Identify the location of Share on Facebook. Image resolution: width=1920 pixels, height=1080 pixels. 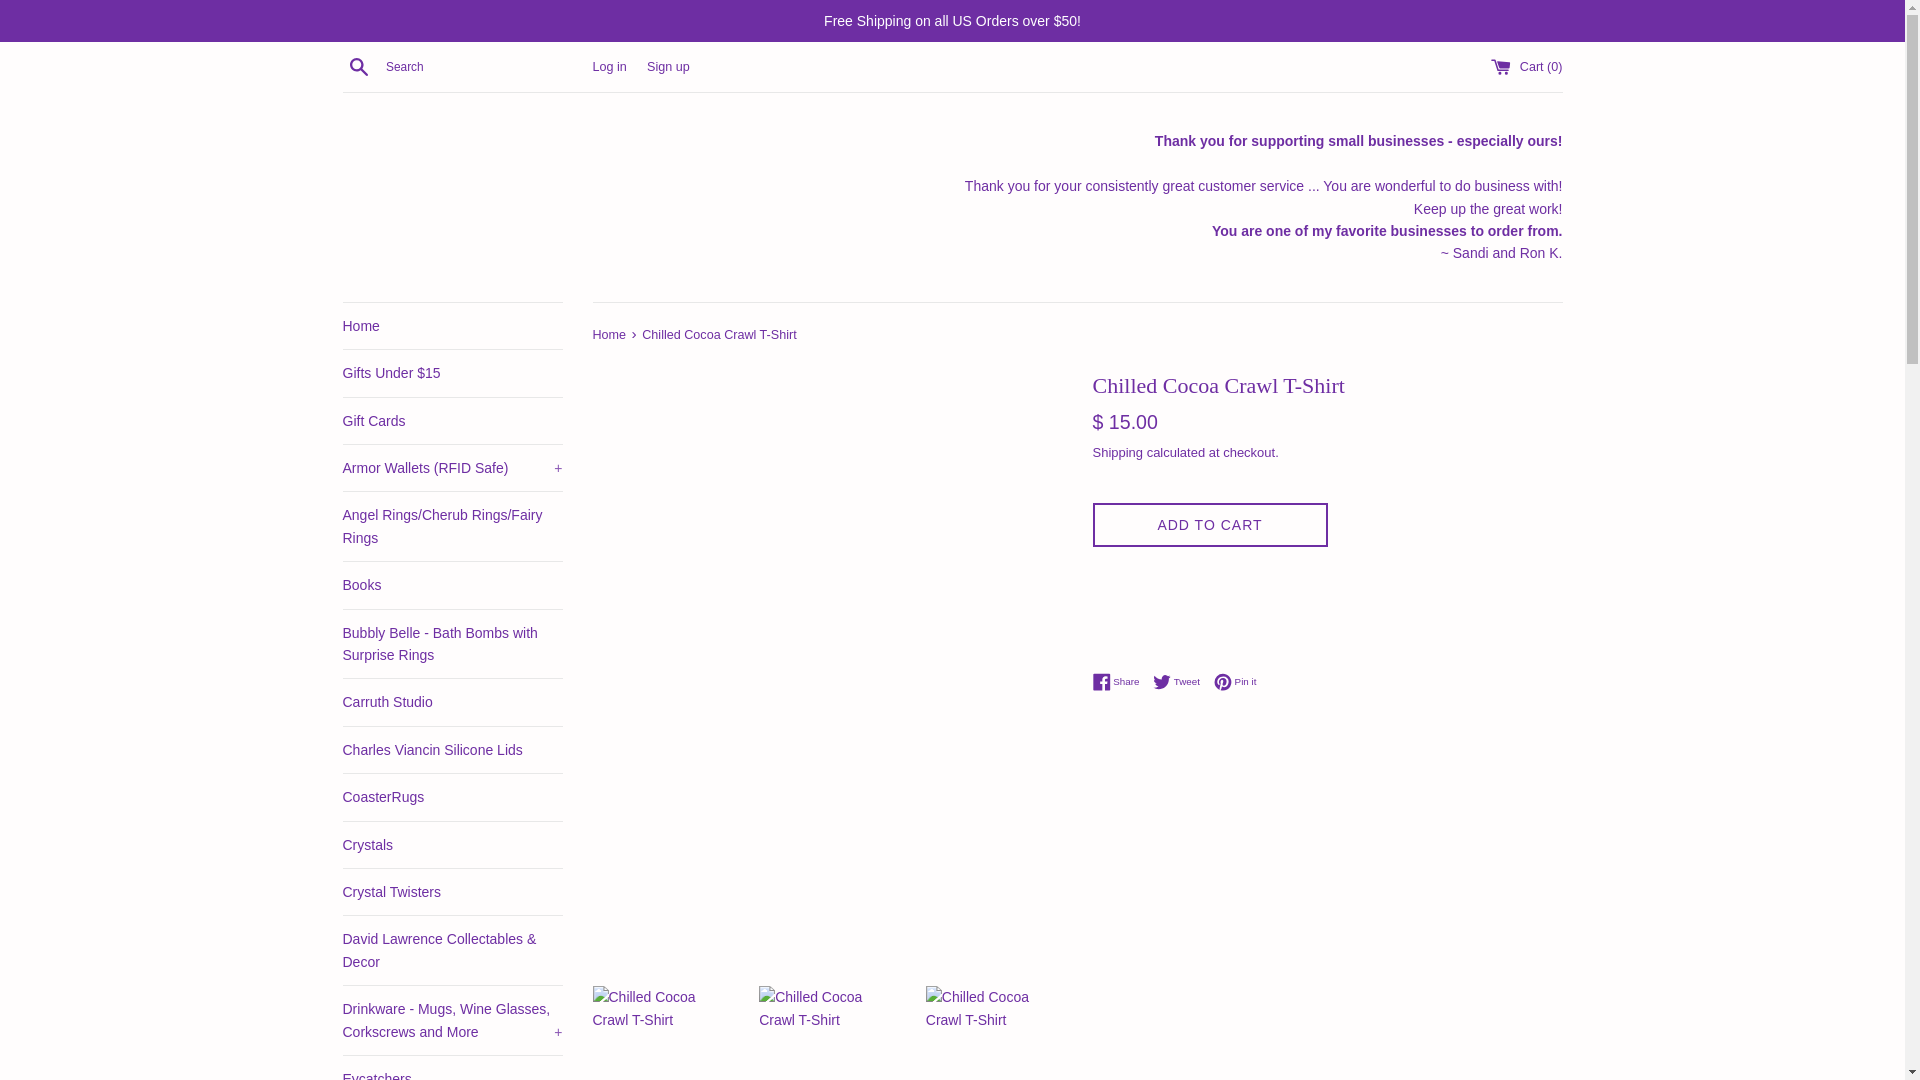
(1120, 682).